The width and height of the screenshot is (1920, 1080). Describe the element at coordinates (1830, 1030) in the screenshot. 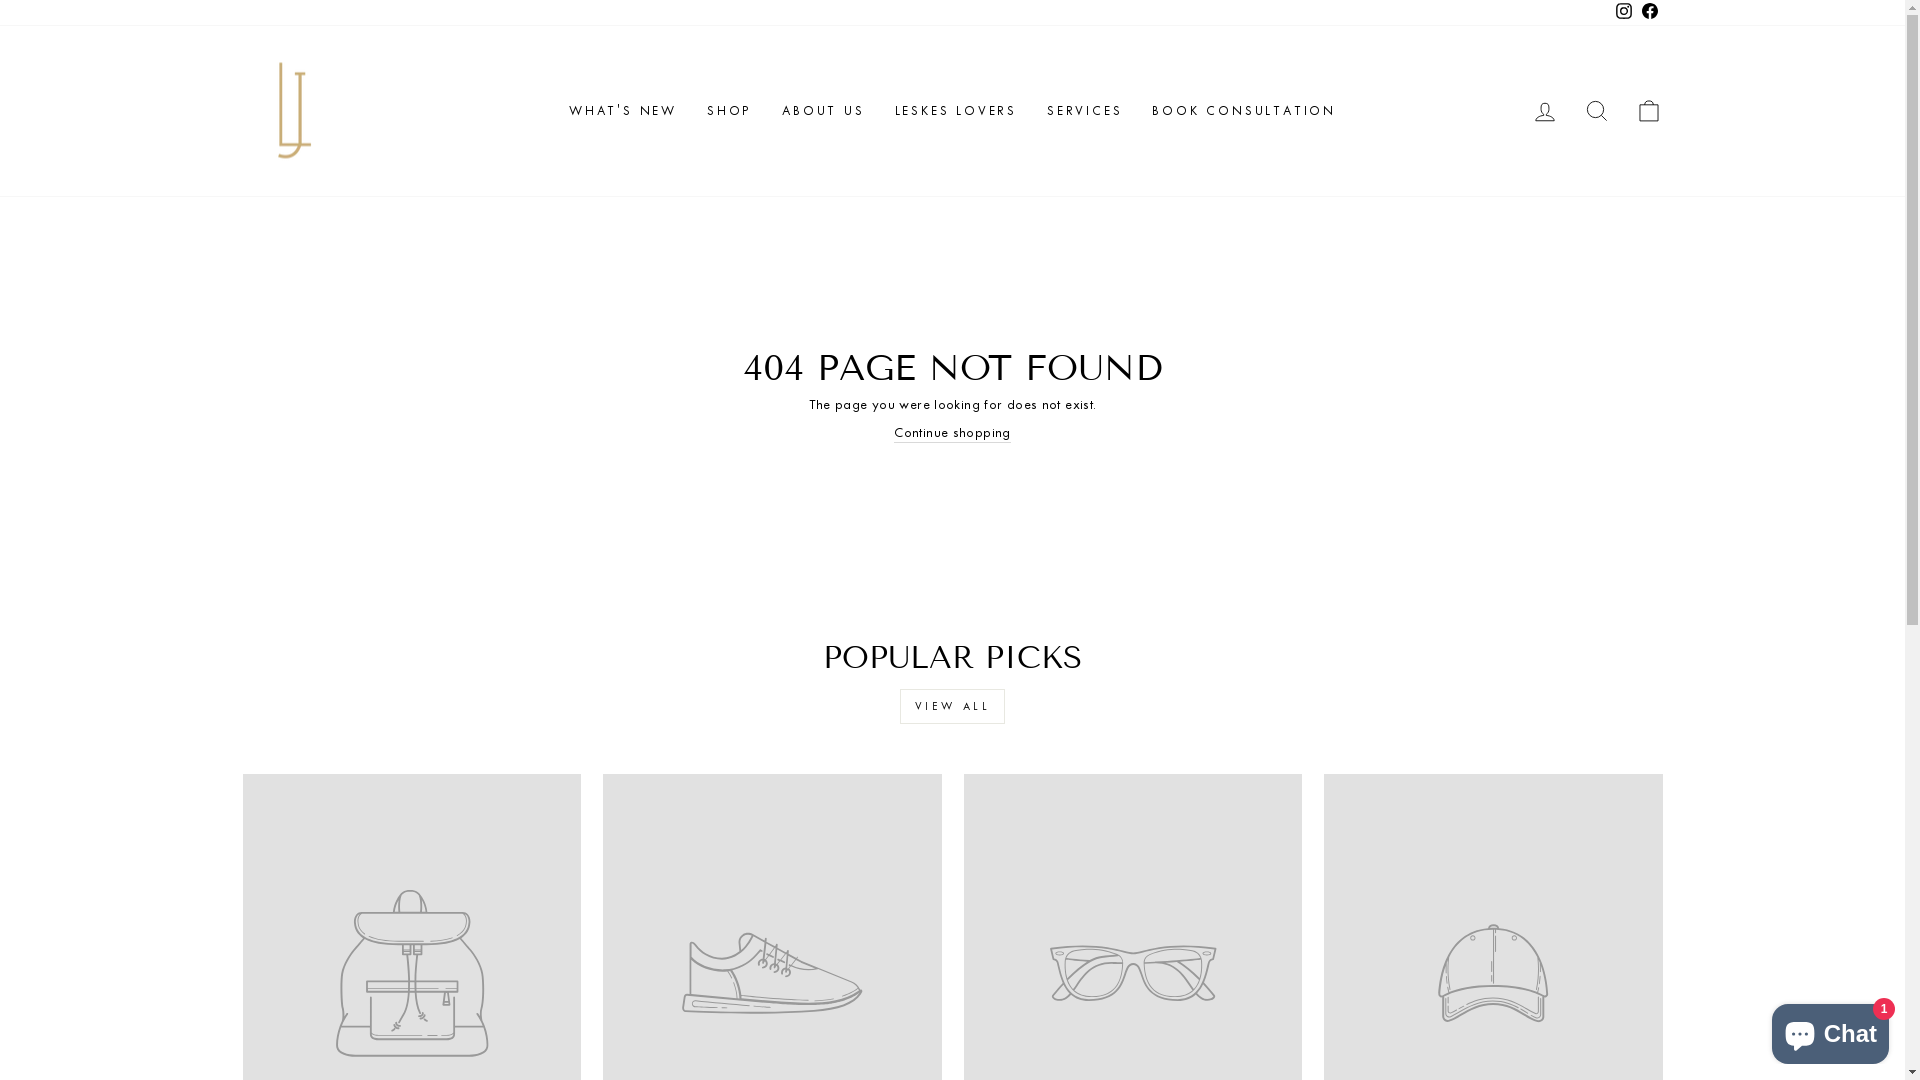

I see `Shopify online store chat` at that location.